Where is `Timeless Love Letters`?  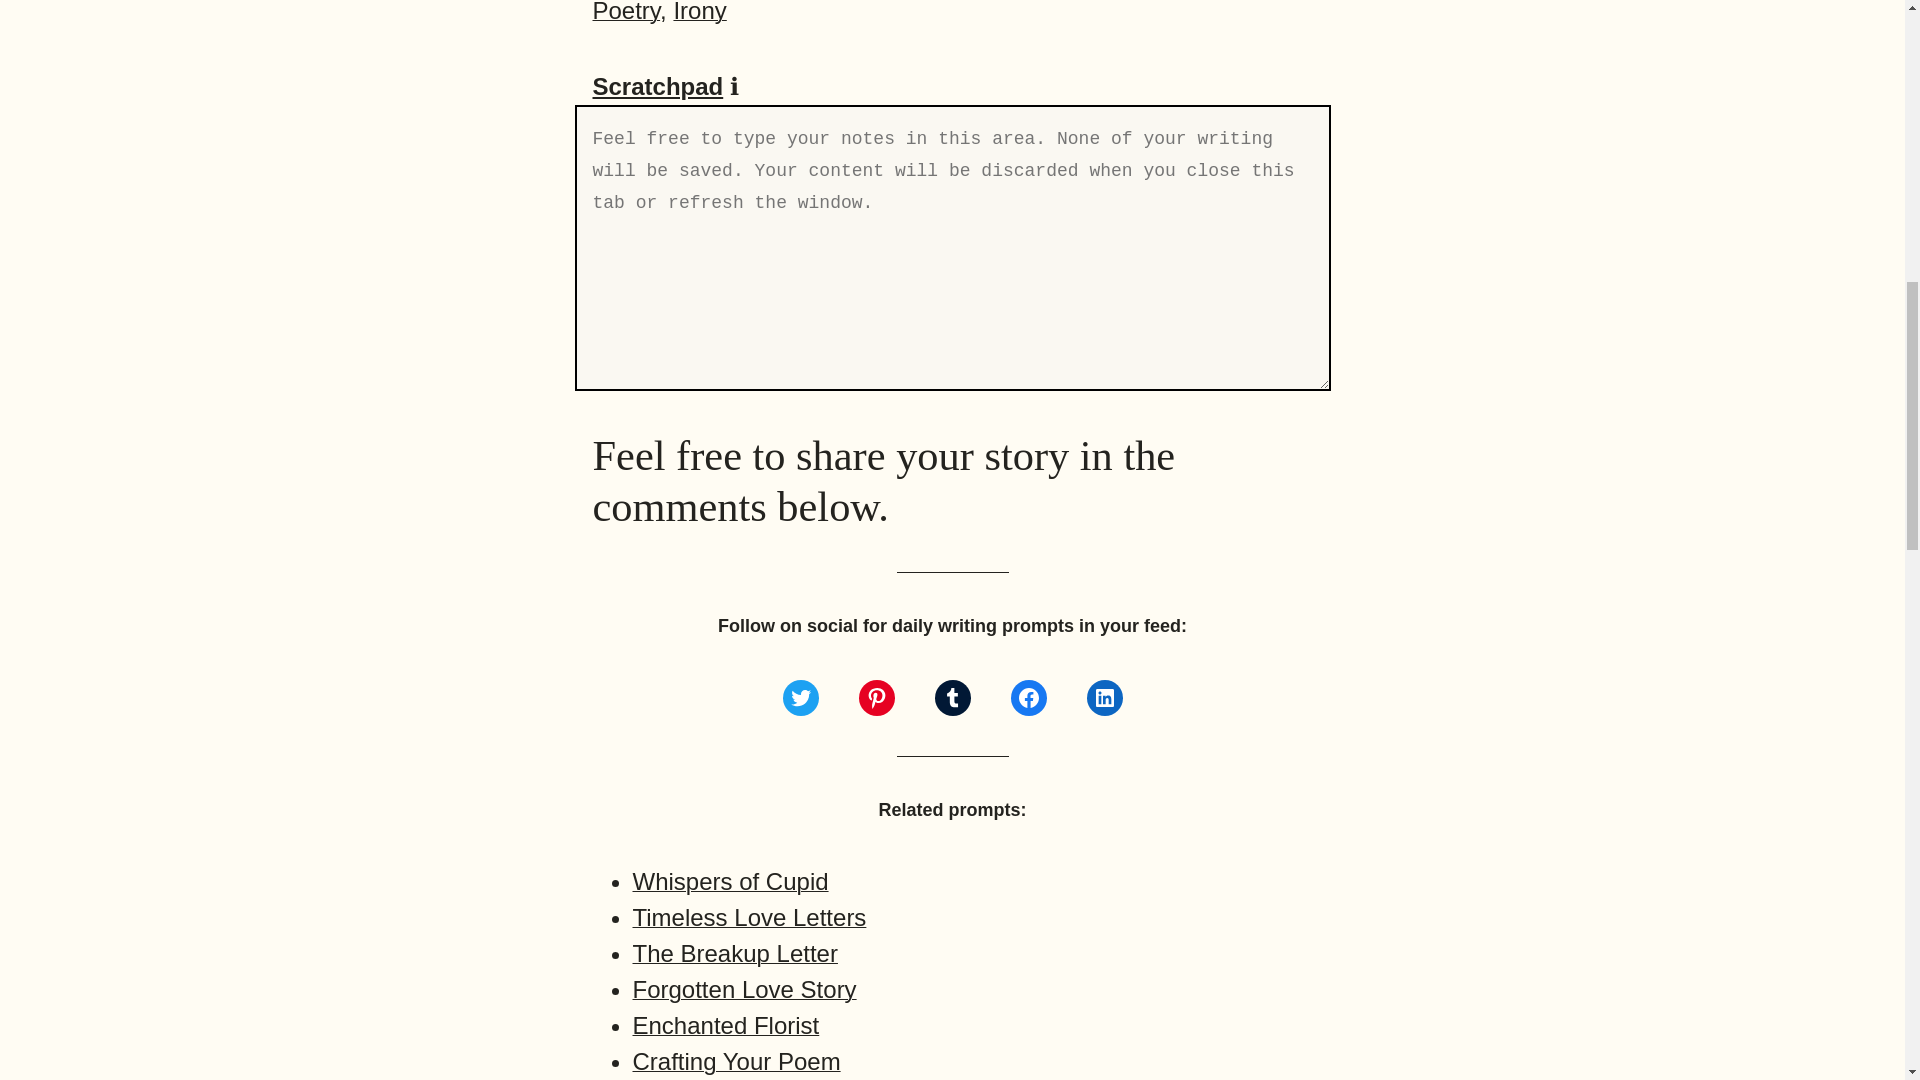 Timeless Love Letters is located at coordinates (748, 916).